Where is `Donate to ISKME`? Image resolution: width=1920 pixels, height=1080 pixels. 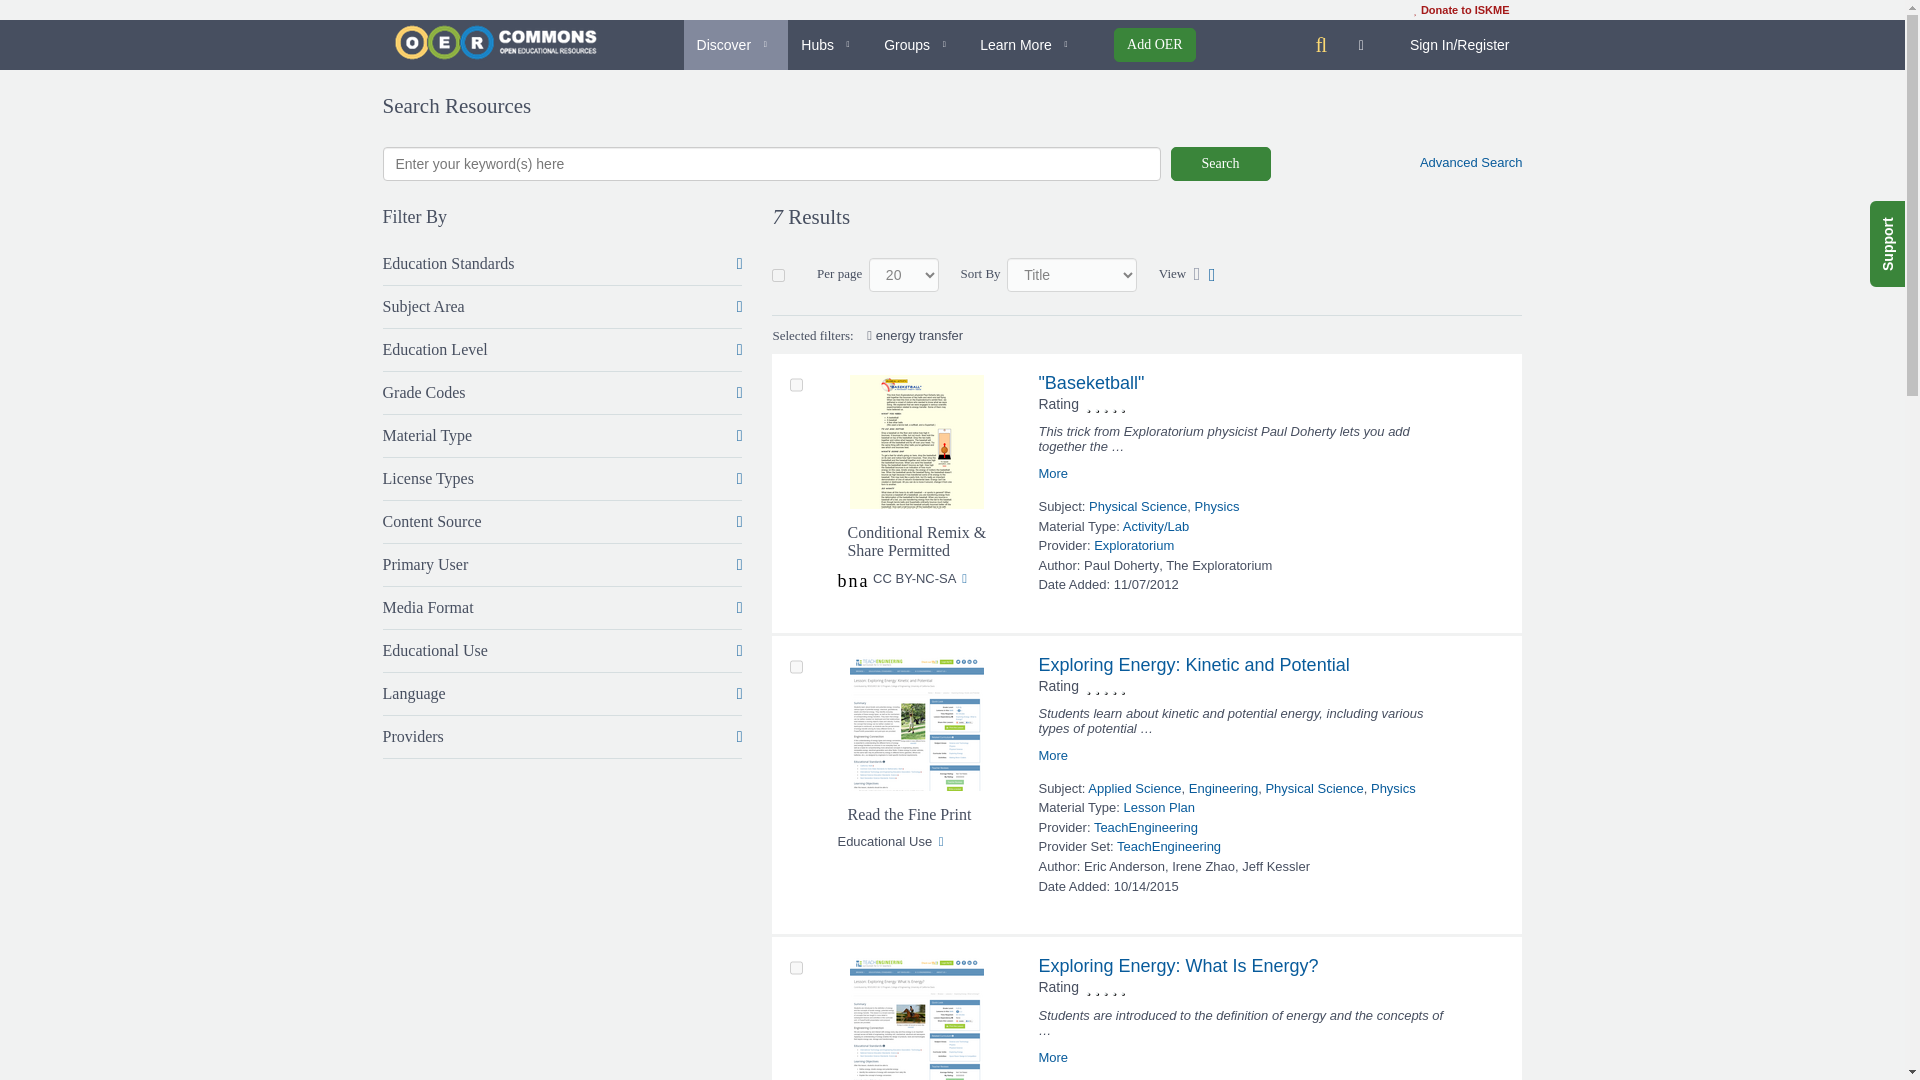
Donate to ISKME is located at coordinates (1461, 10).